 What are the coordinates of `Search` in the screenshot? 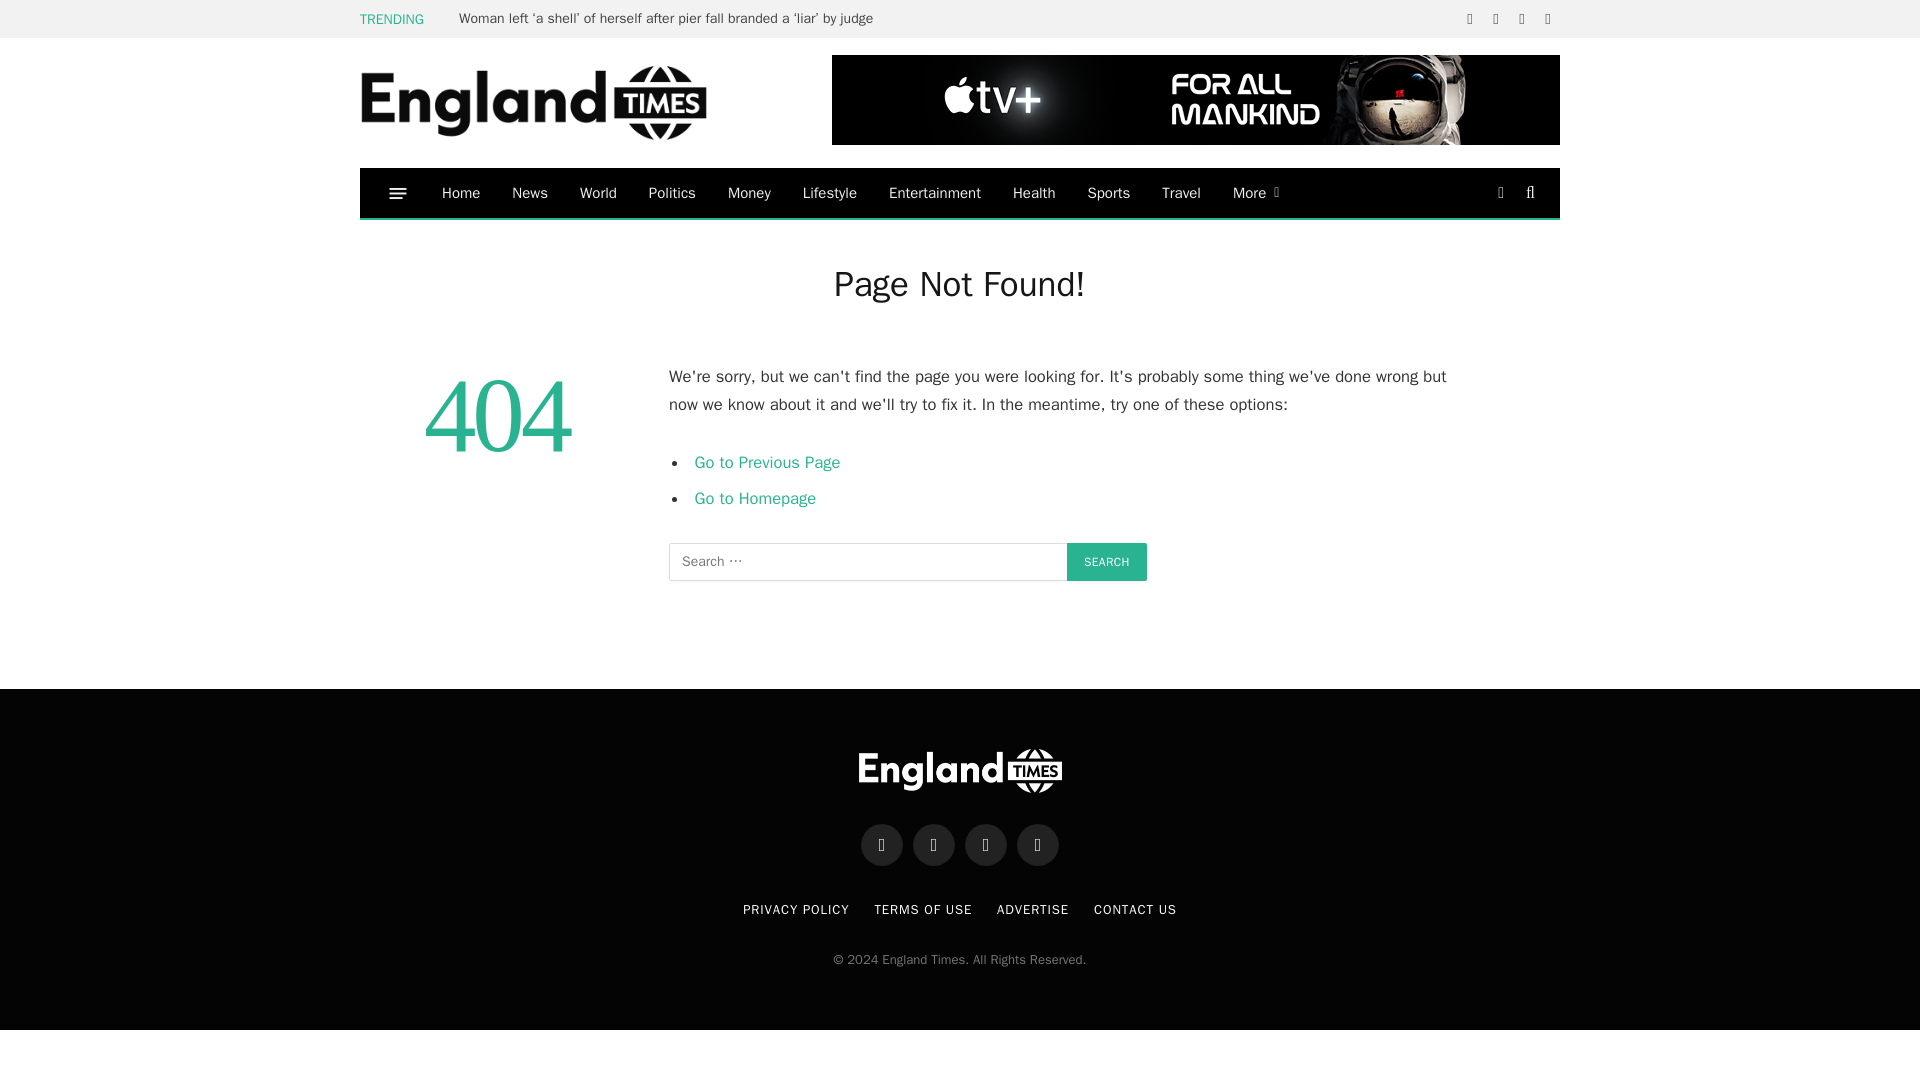 It's located at (1106, 562).